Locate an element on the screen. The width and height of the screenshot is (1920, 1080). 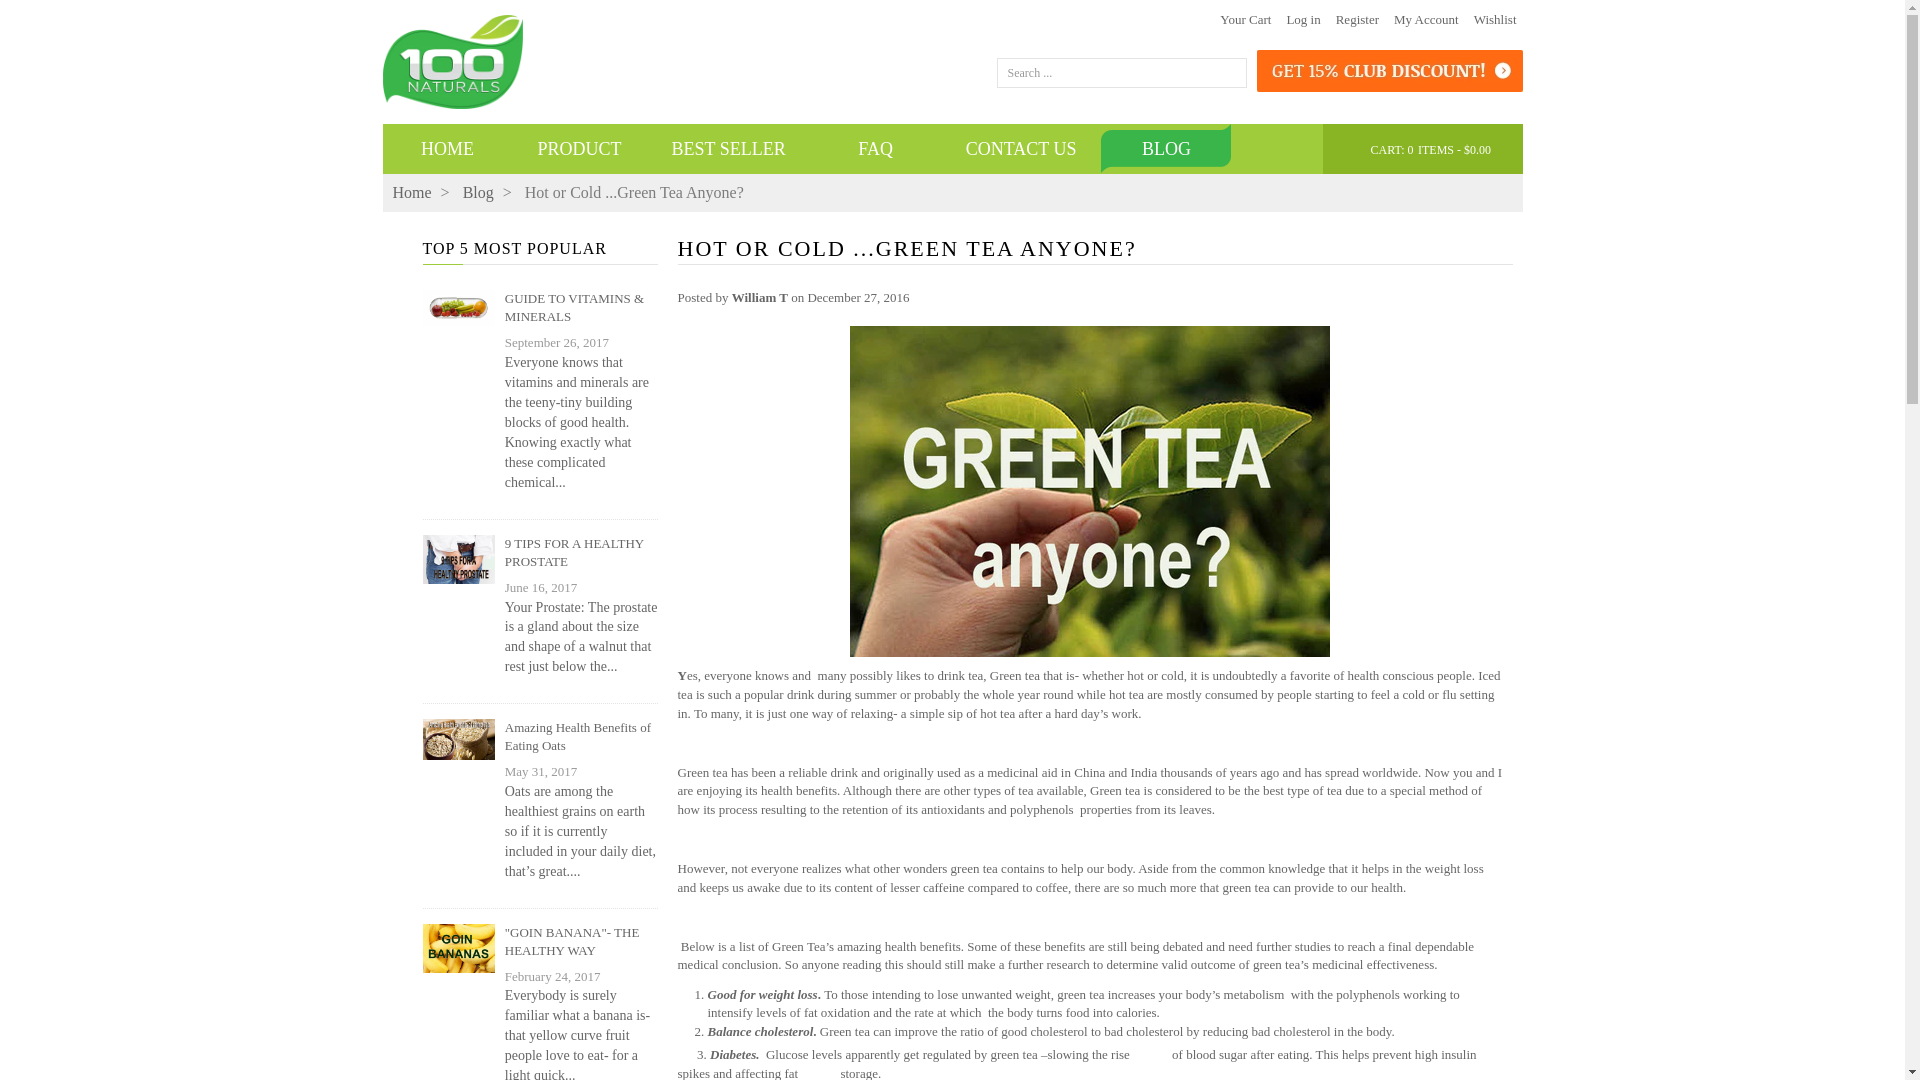
Contact Us is located at coordinates (1021, 148).